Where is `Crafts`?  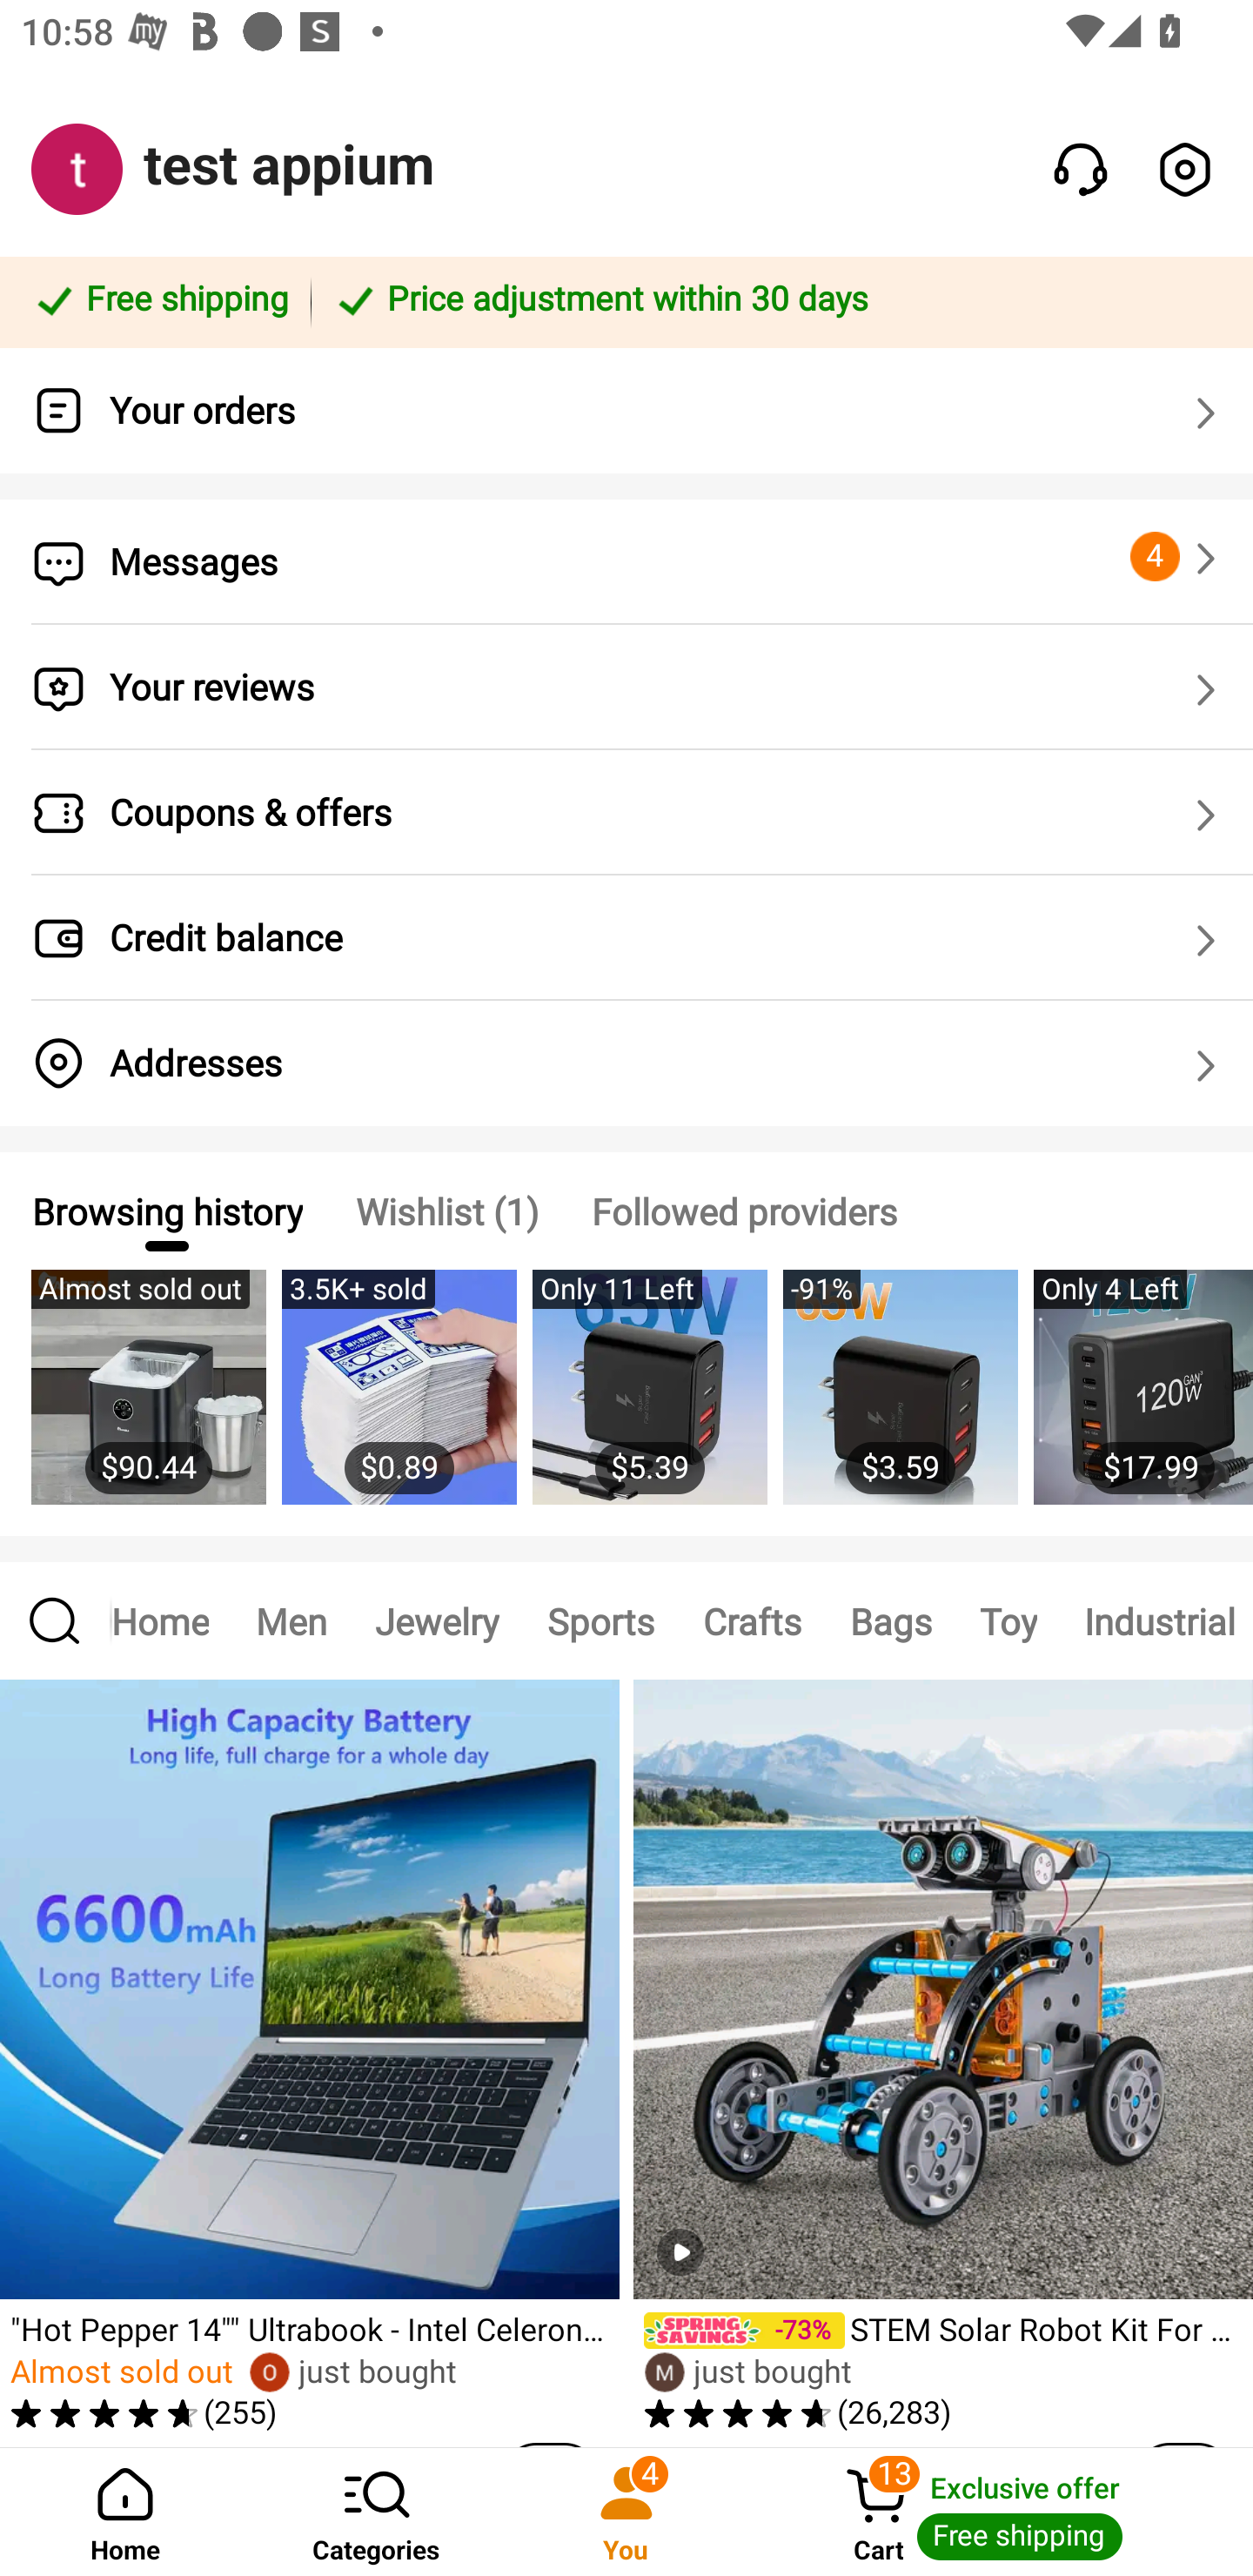
Crafts is located at coordinates (752, 1620).